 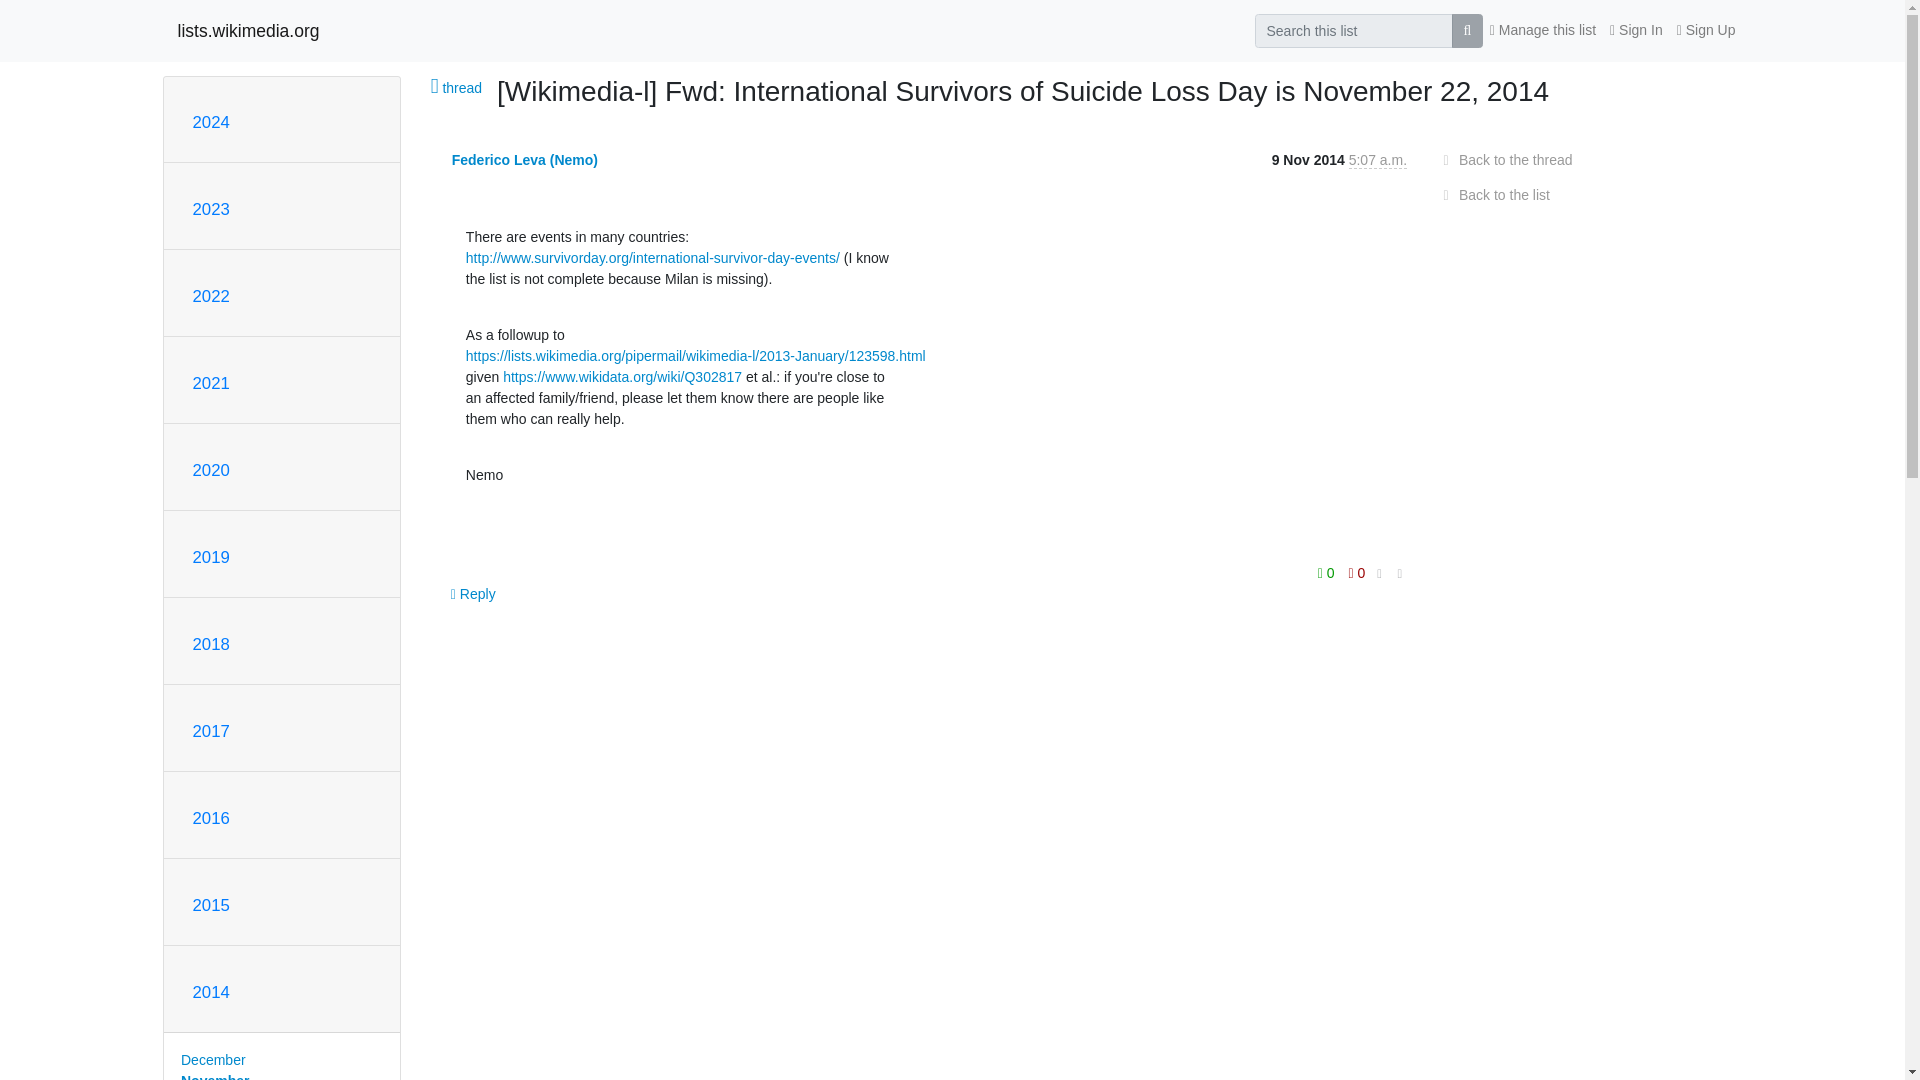 What do you see at coordinates (249, 30) in the screenshot?
I see `lists.wikimedia.org` at bounding box center [249, 30].